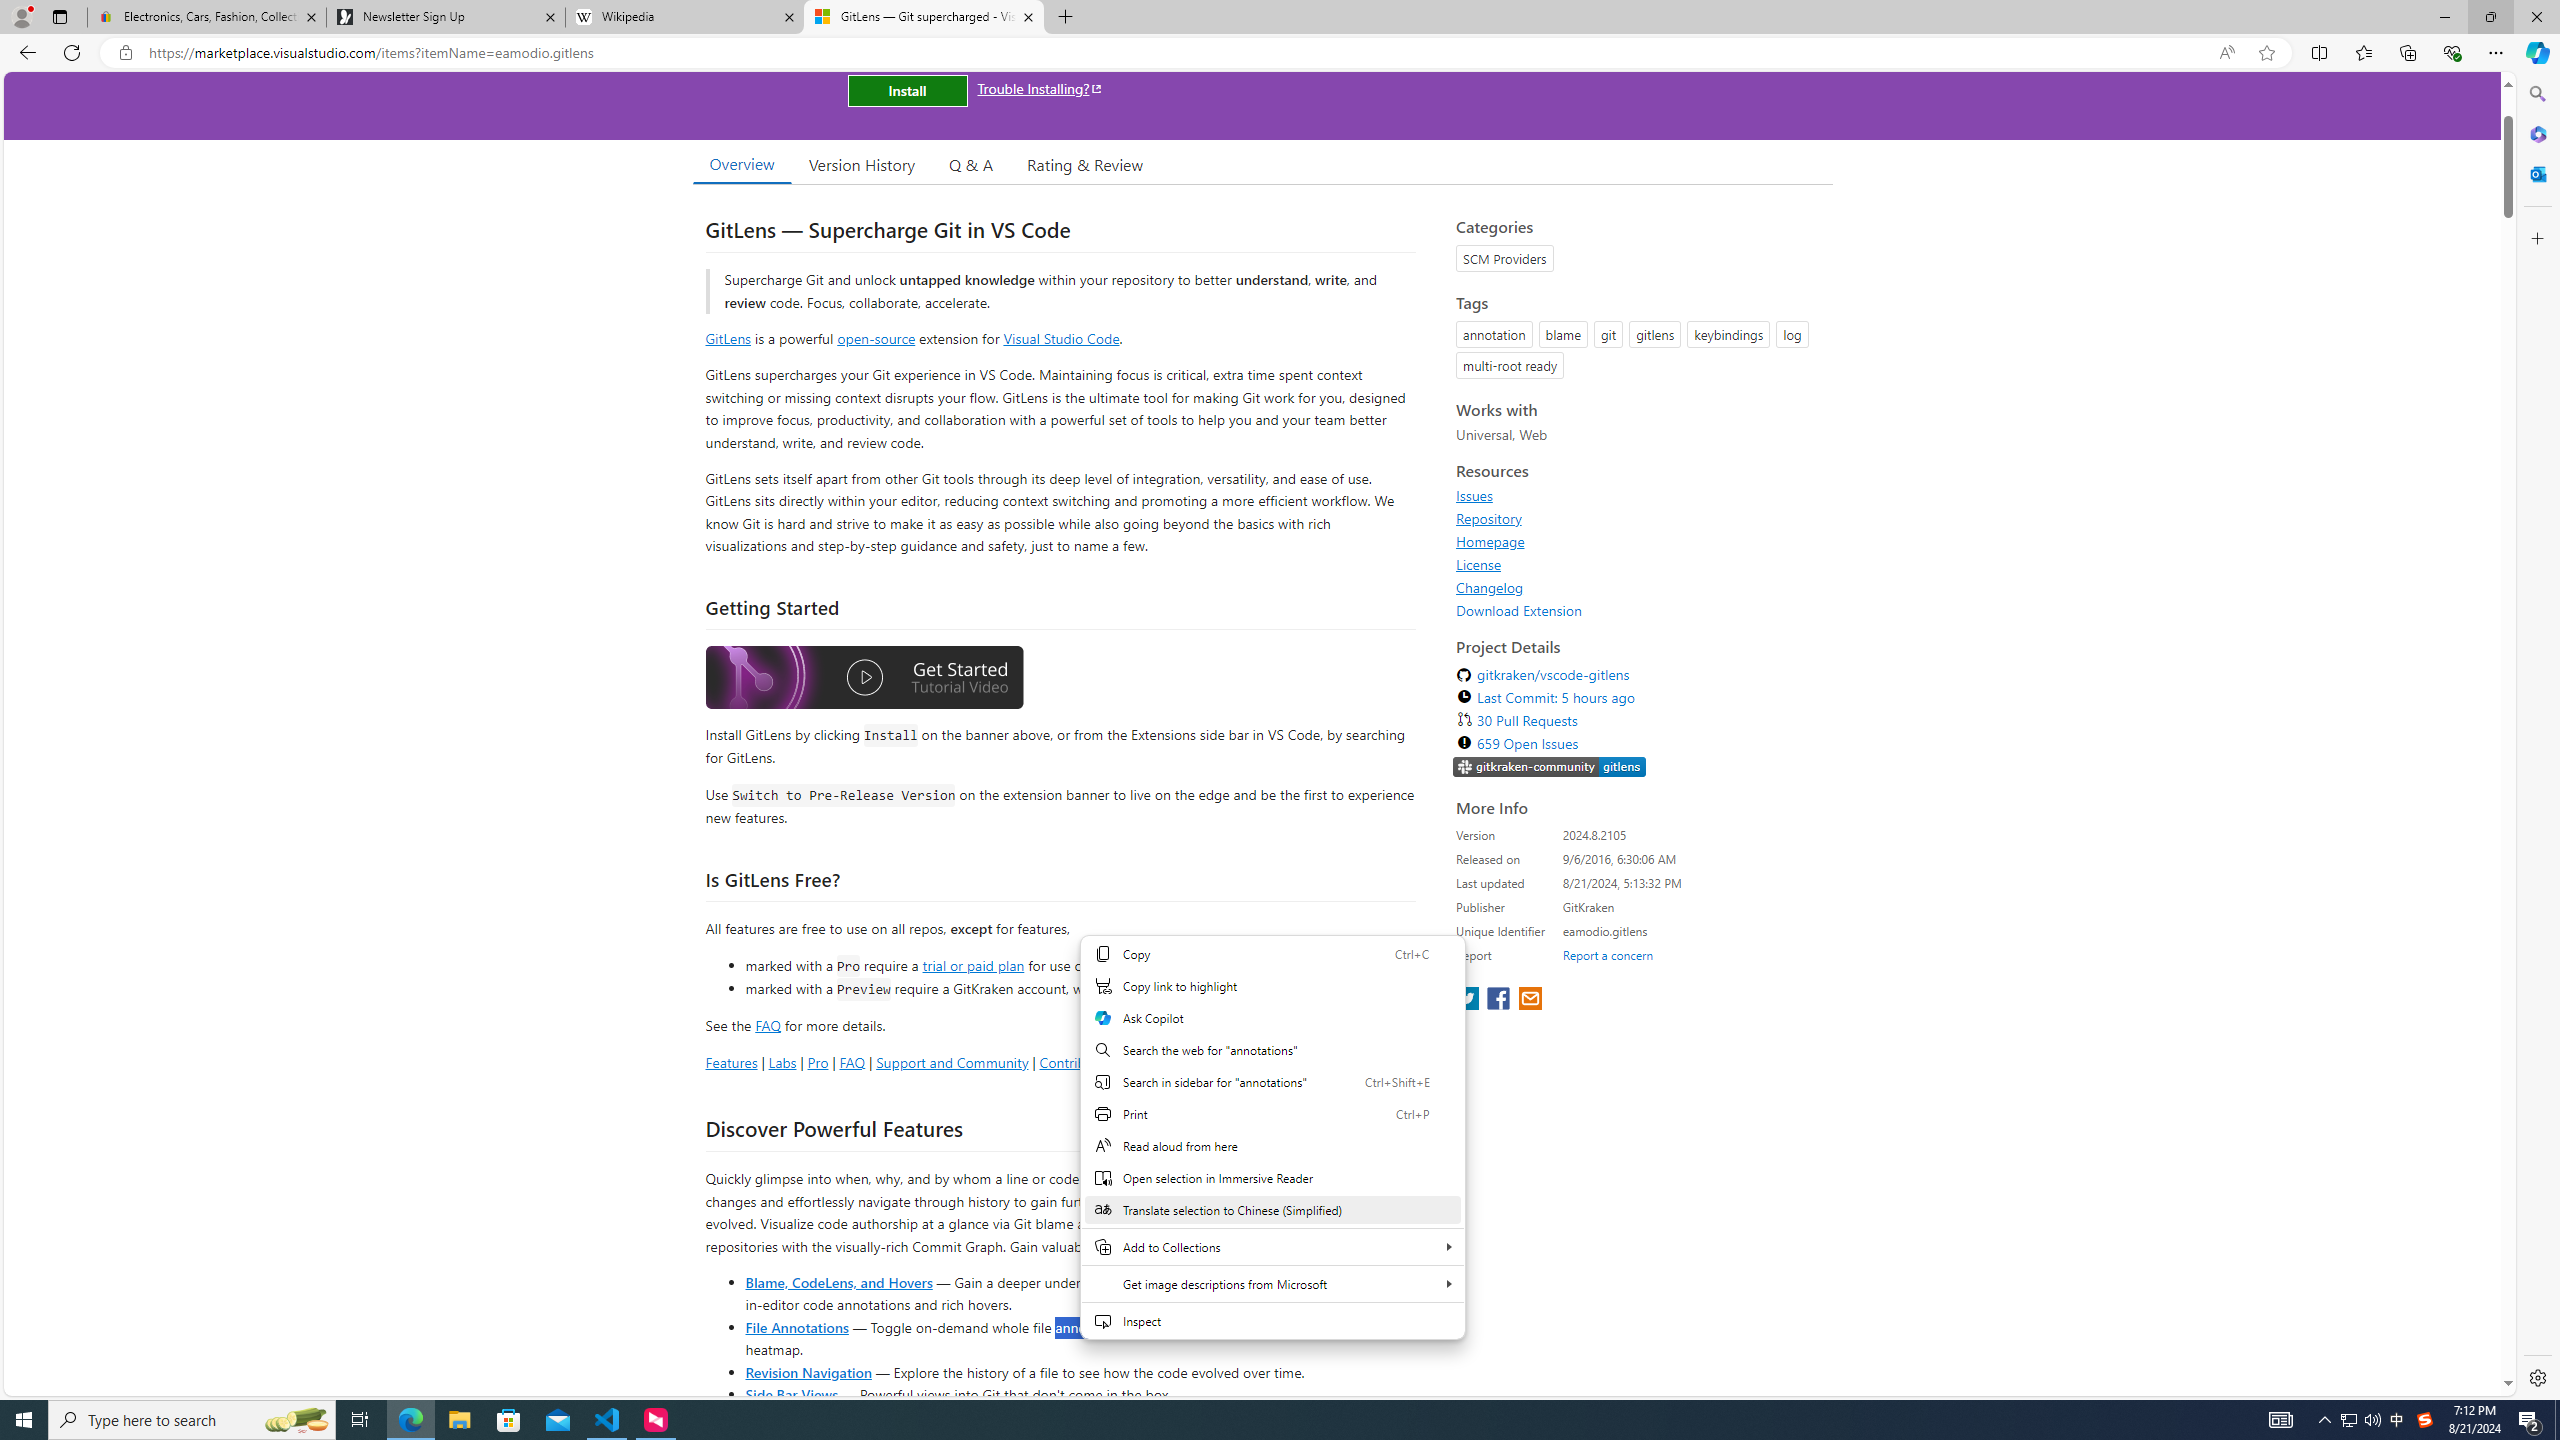 The image size is (2560, 1440). Describe the element at coordinates (1272, 1320) in the screenshot. I see `Inspect` at that location.